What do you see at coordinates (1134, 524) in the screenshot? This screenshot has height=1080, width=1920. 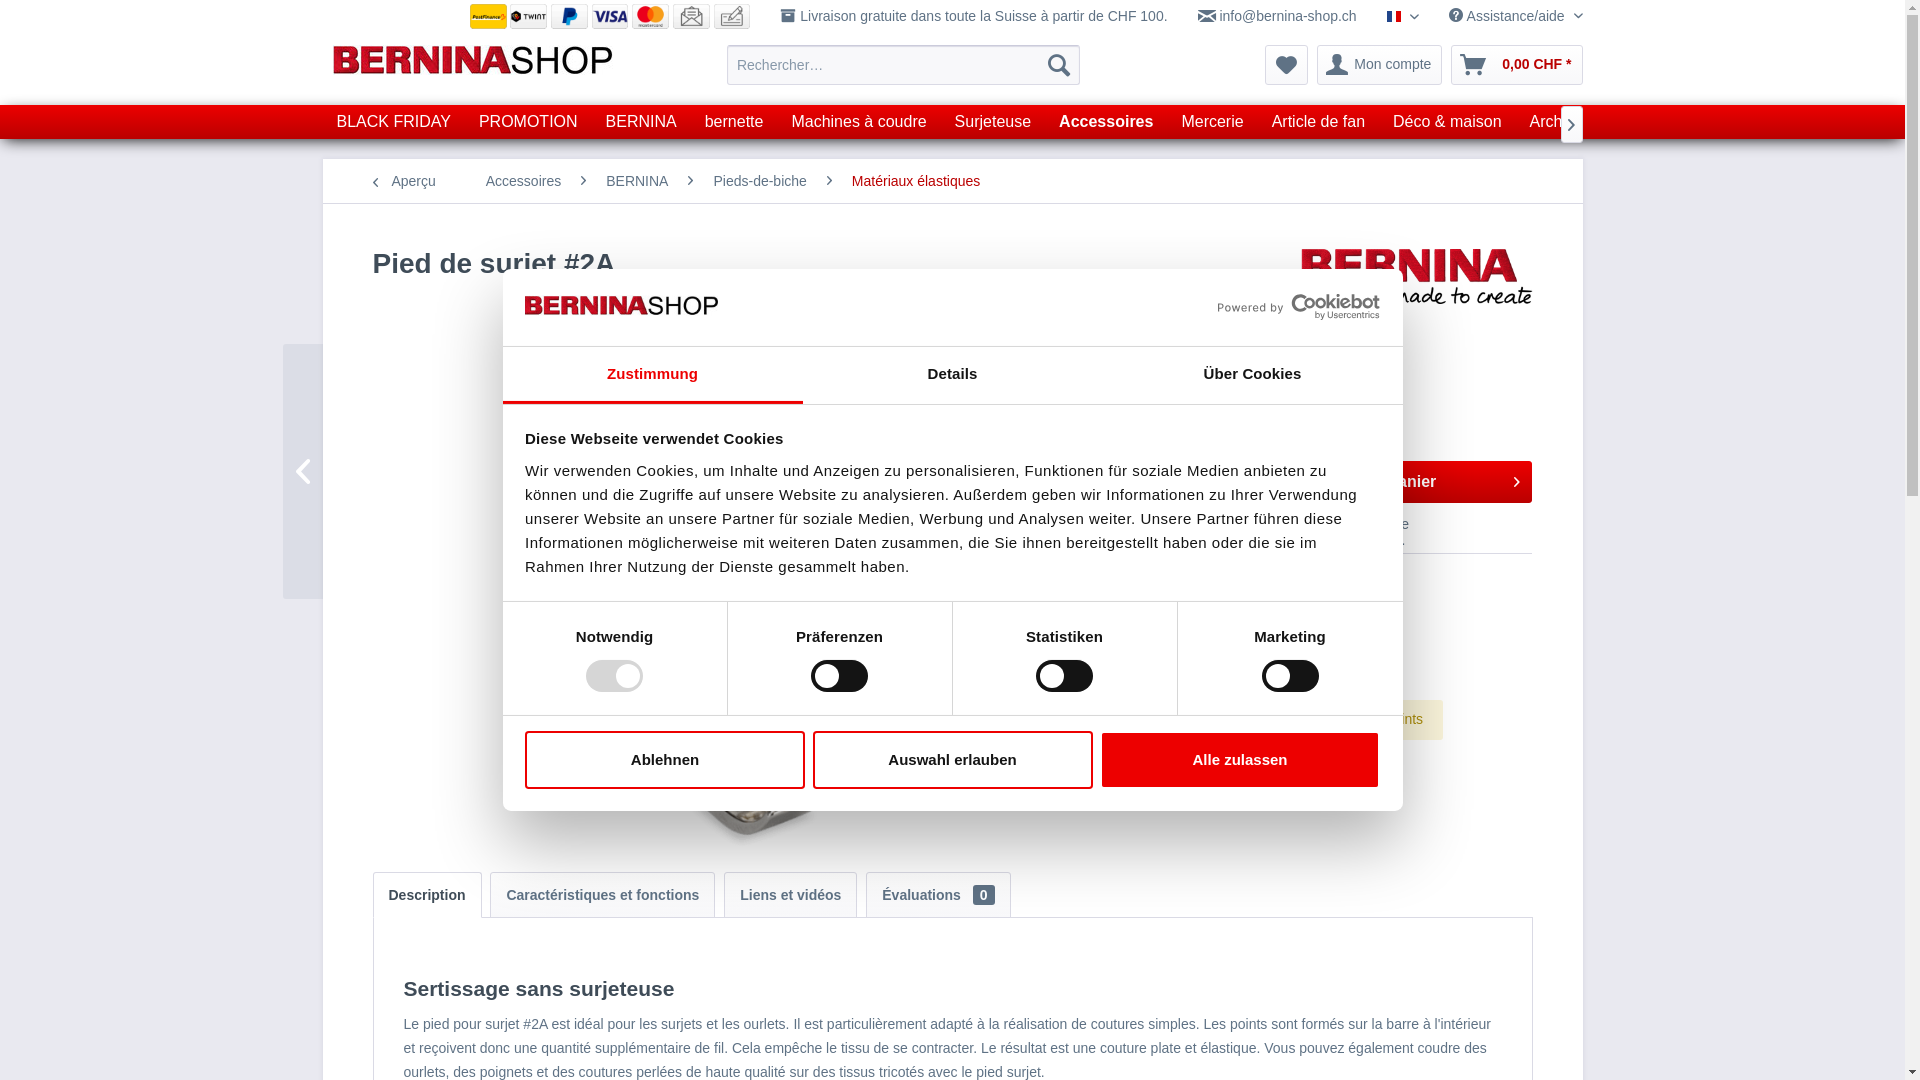 I see `Comparer` at bounding box center [1134, 524].